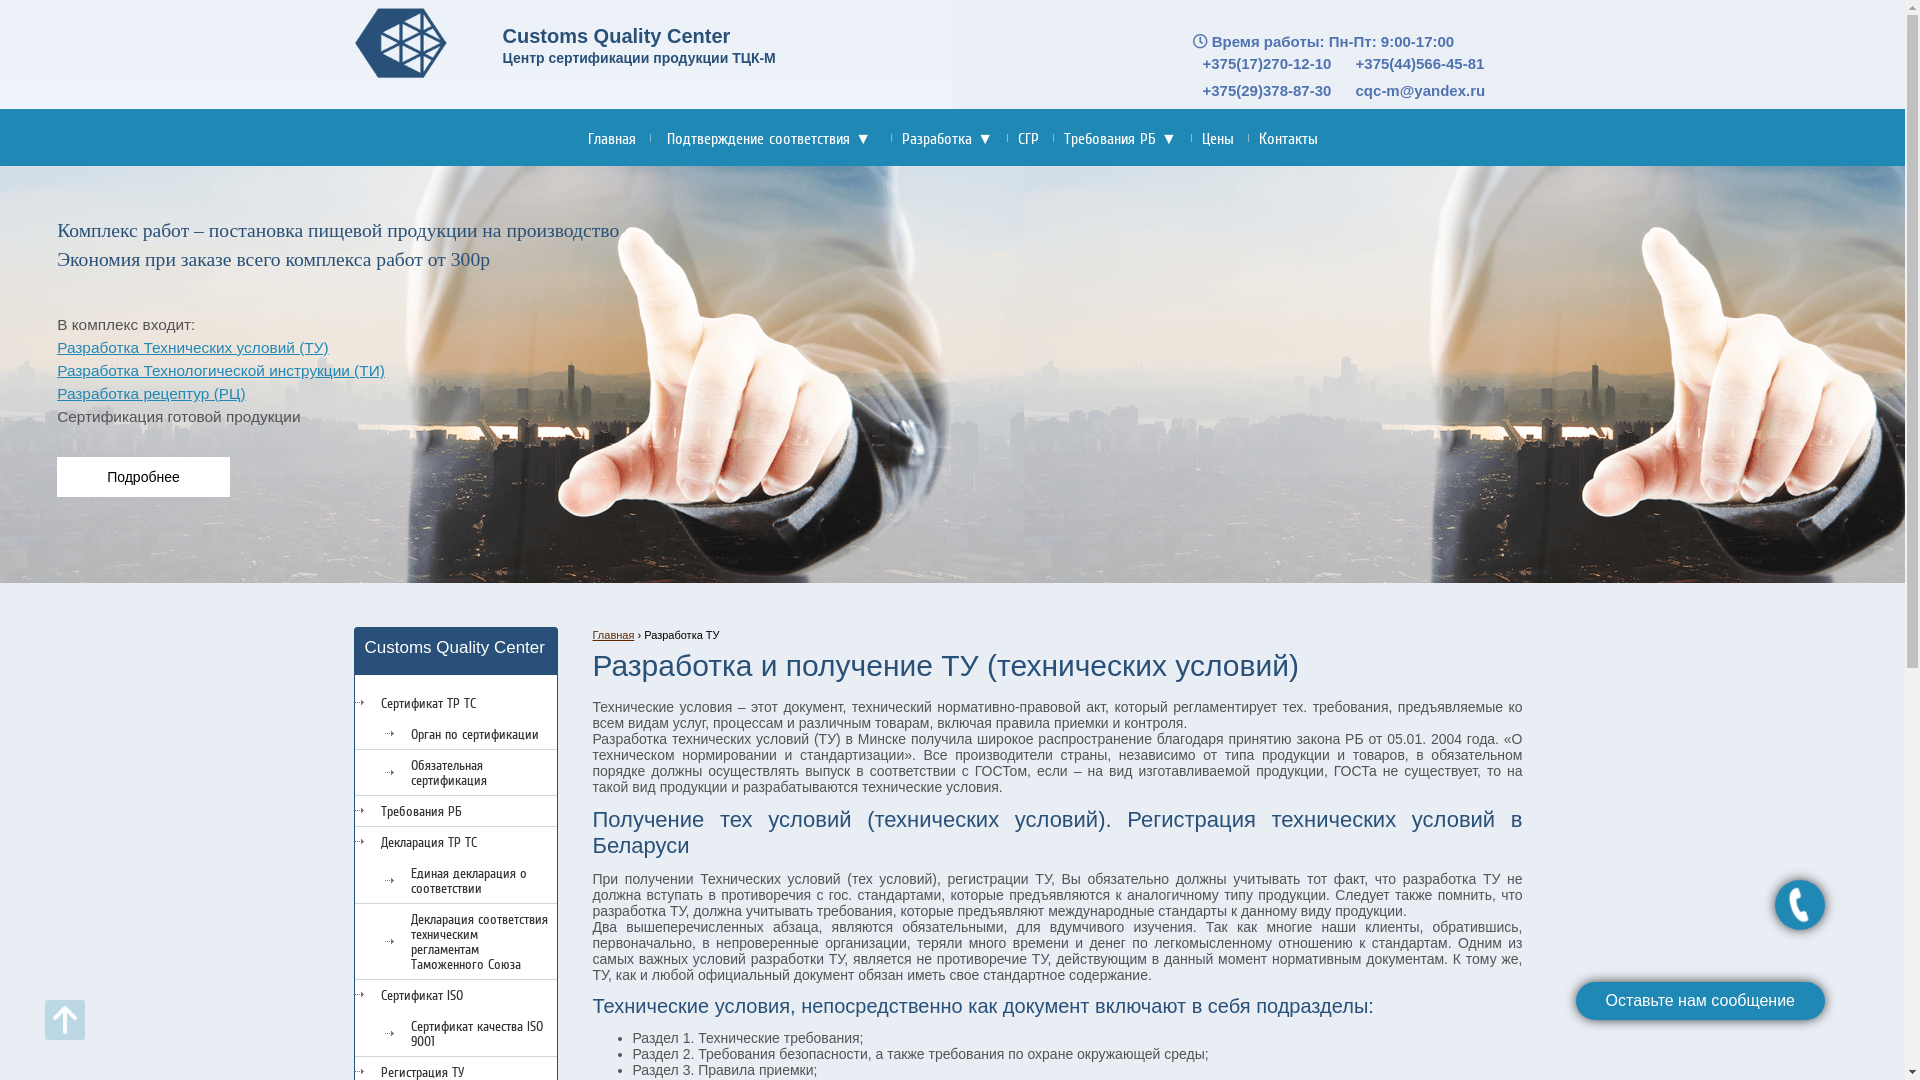  Describe the element at coordinates (1266, 64) in the screenshot. I see `+375(17)270-12-10` at that location.